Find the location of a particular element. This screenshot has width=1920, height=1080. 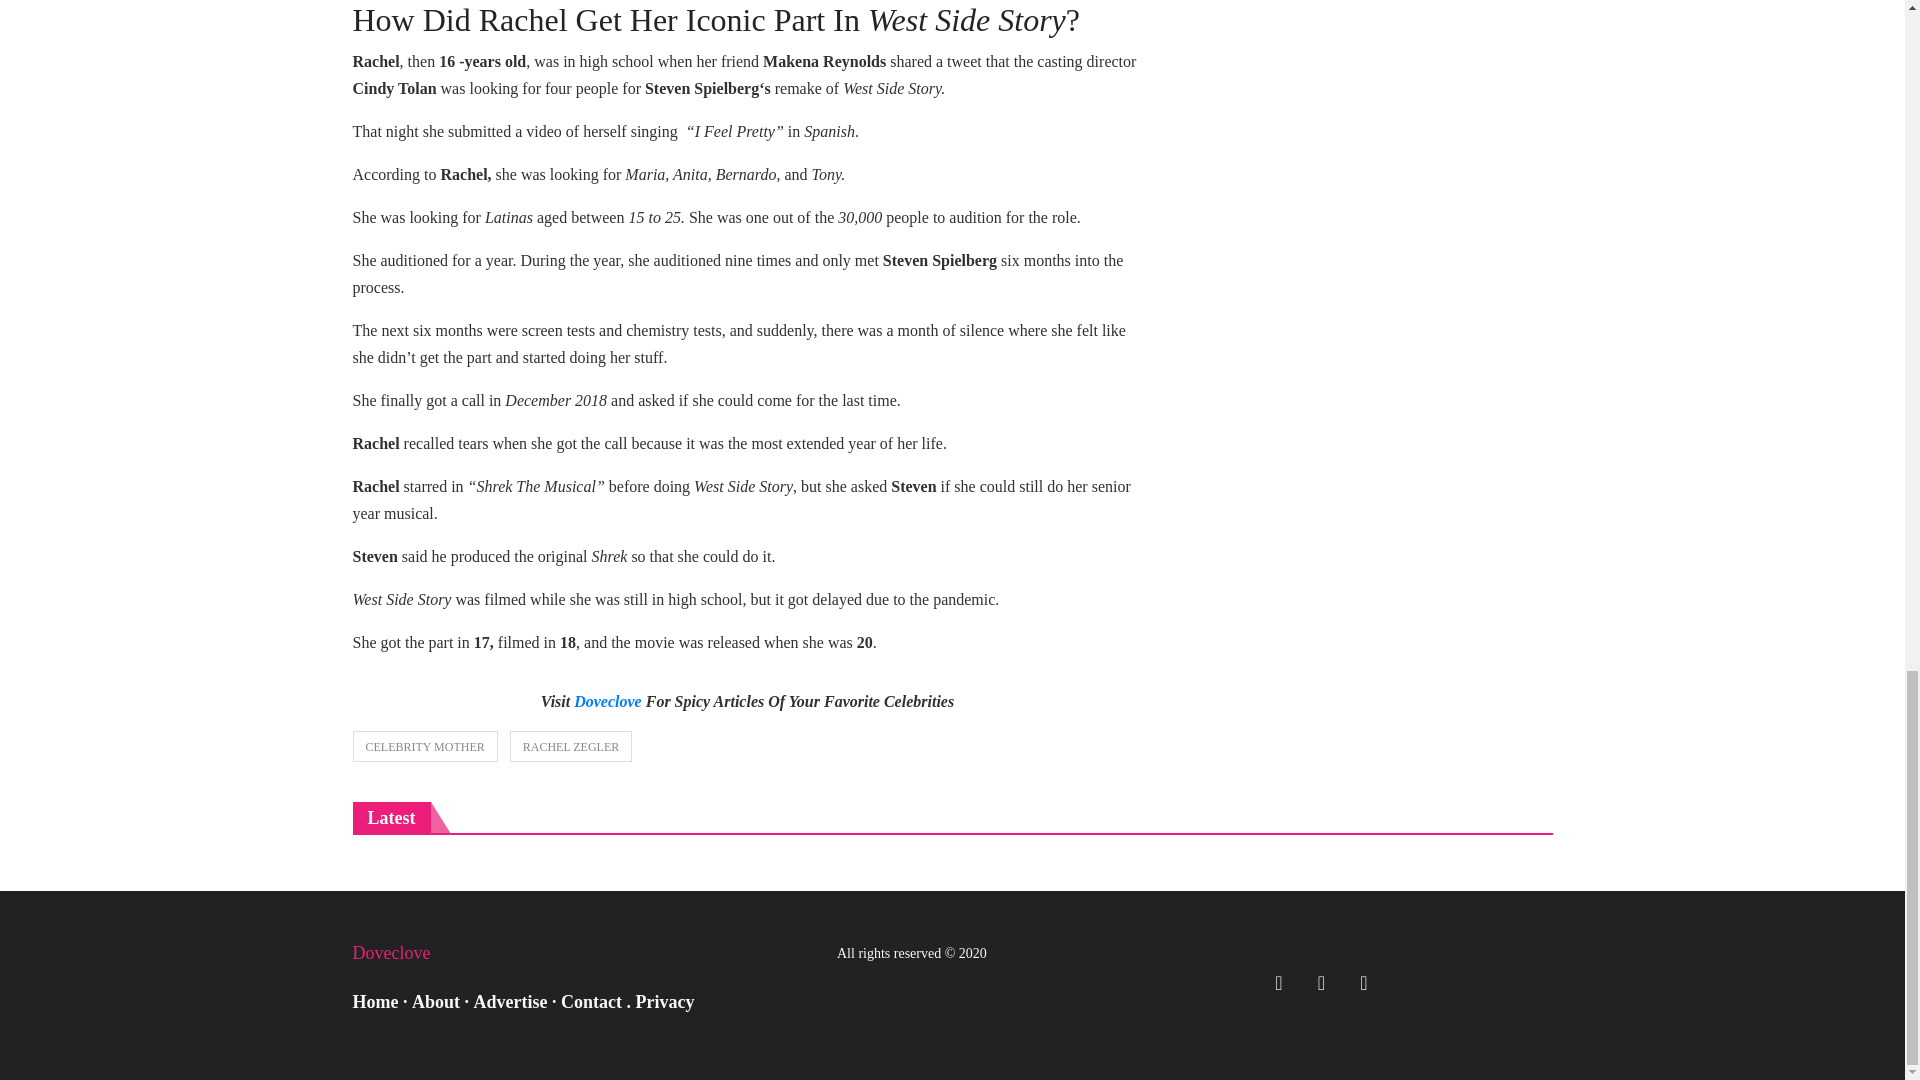

Privacy is located at coordinates (664, 1002).